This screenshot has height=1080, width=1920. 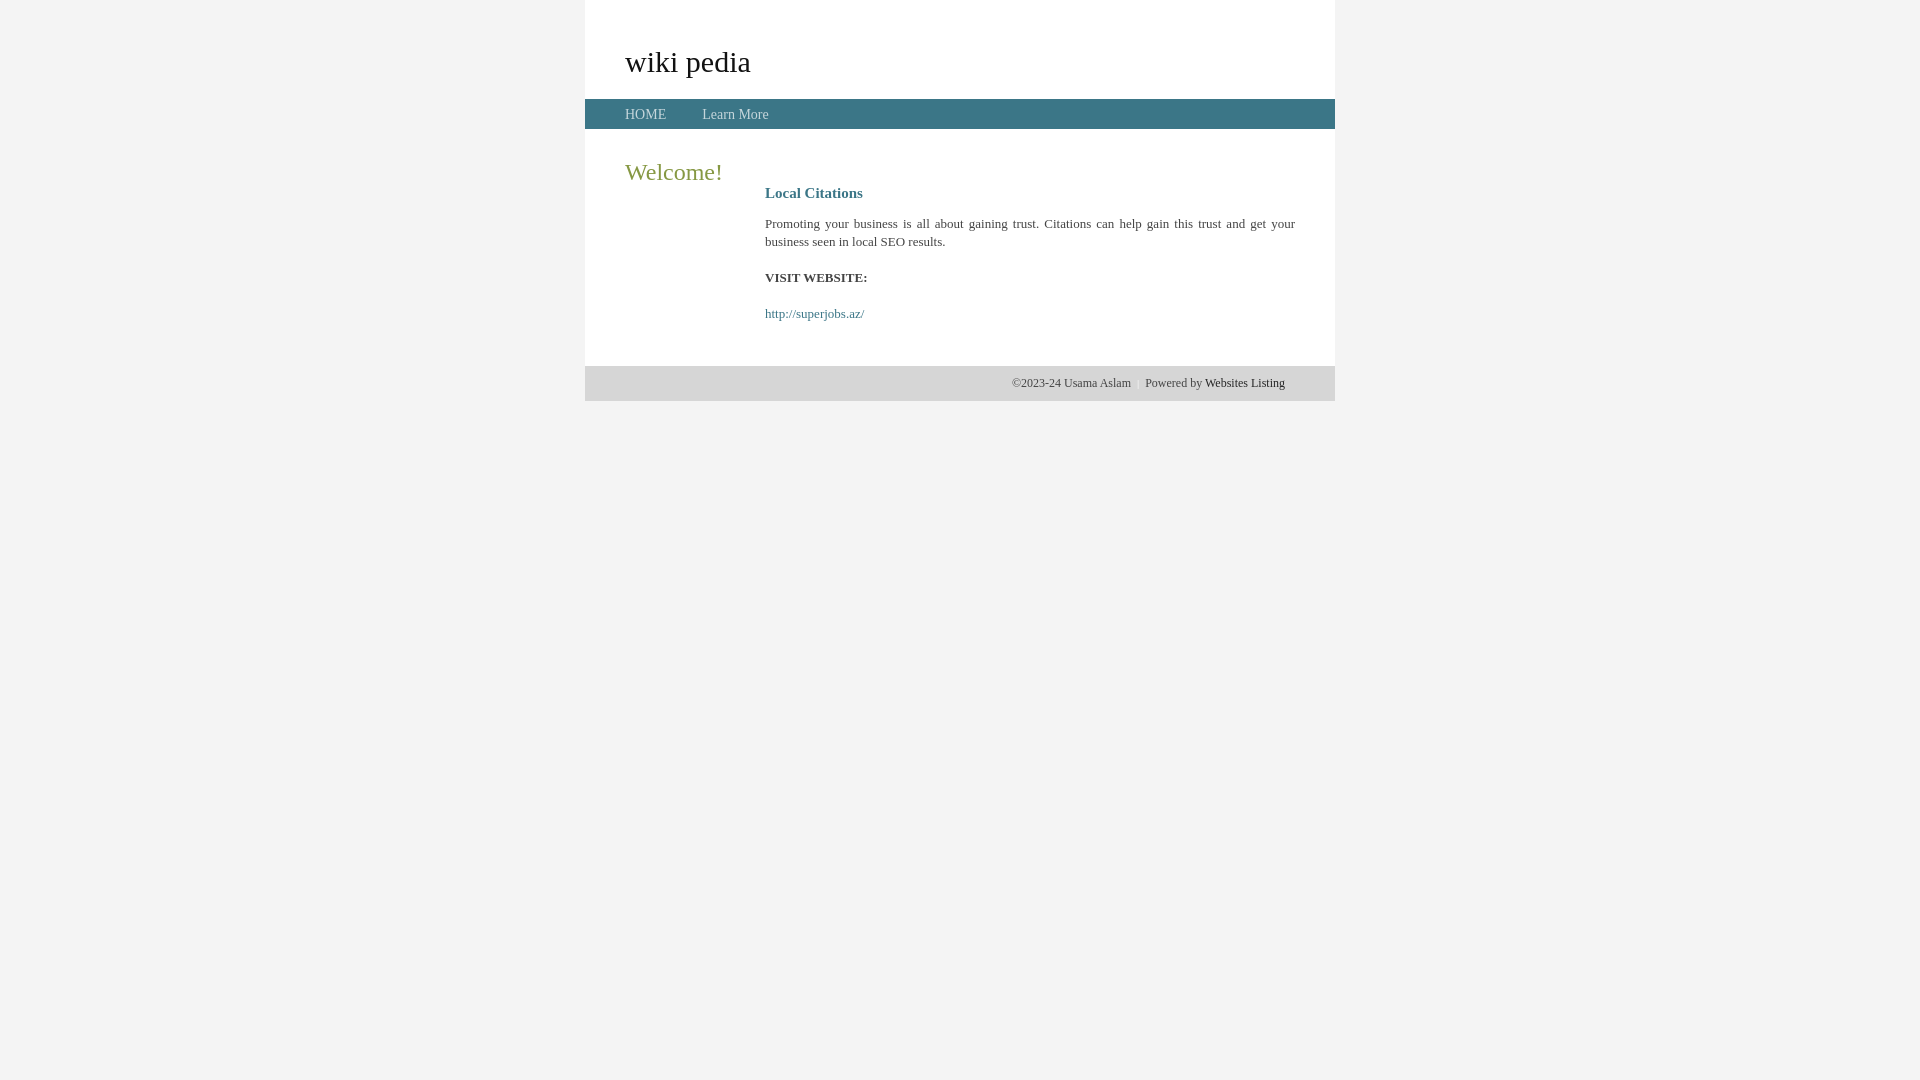 I want to click on Websites Listing, so click(x=1245, y=383).